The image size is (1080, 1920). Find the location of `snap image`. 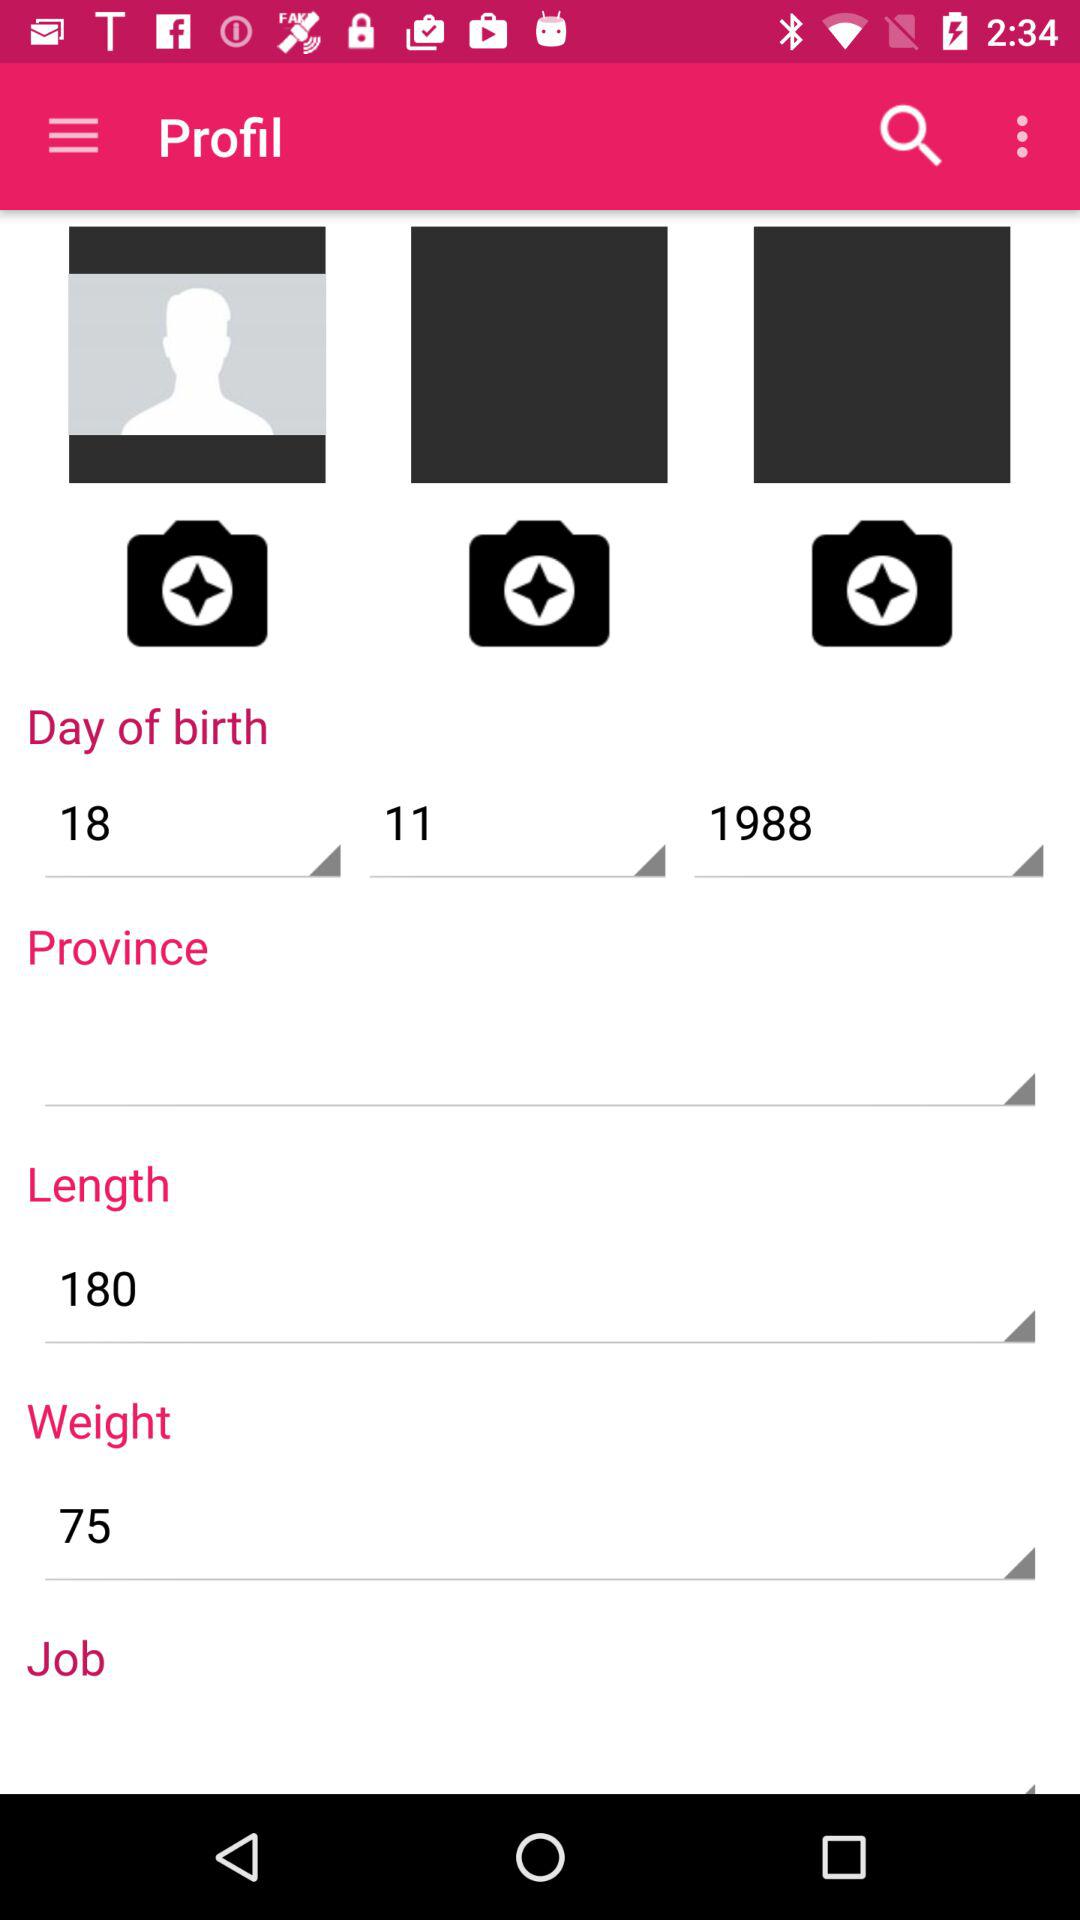

snap image is located at coordinates (197, 583).